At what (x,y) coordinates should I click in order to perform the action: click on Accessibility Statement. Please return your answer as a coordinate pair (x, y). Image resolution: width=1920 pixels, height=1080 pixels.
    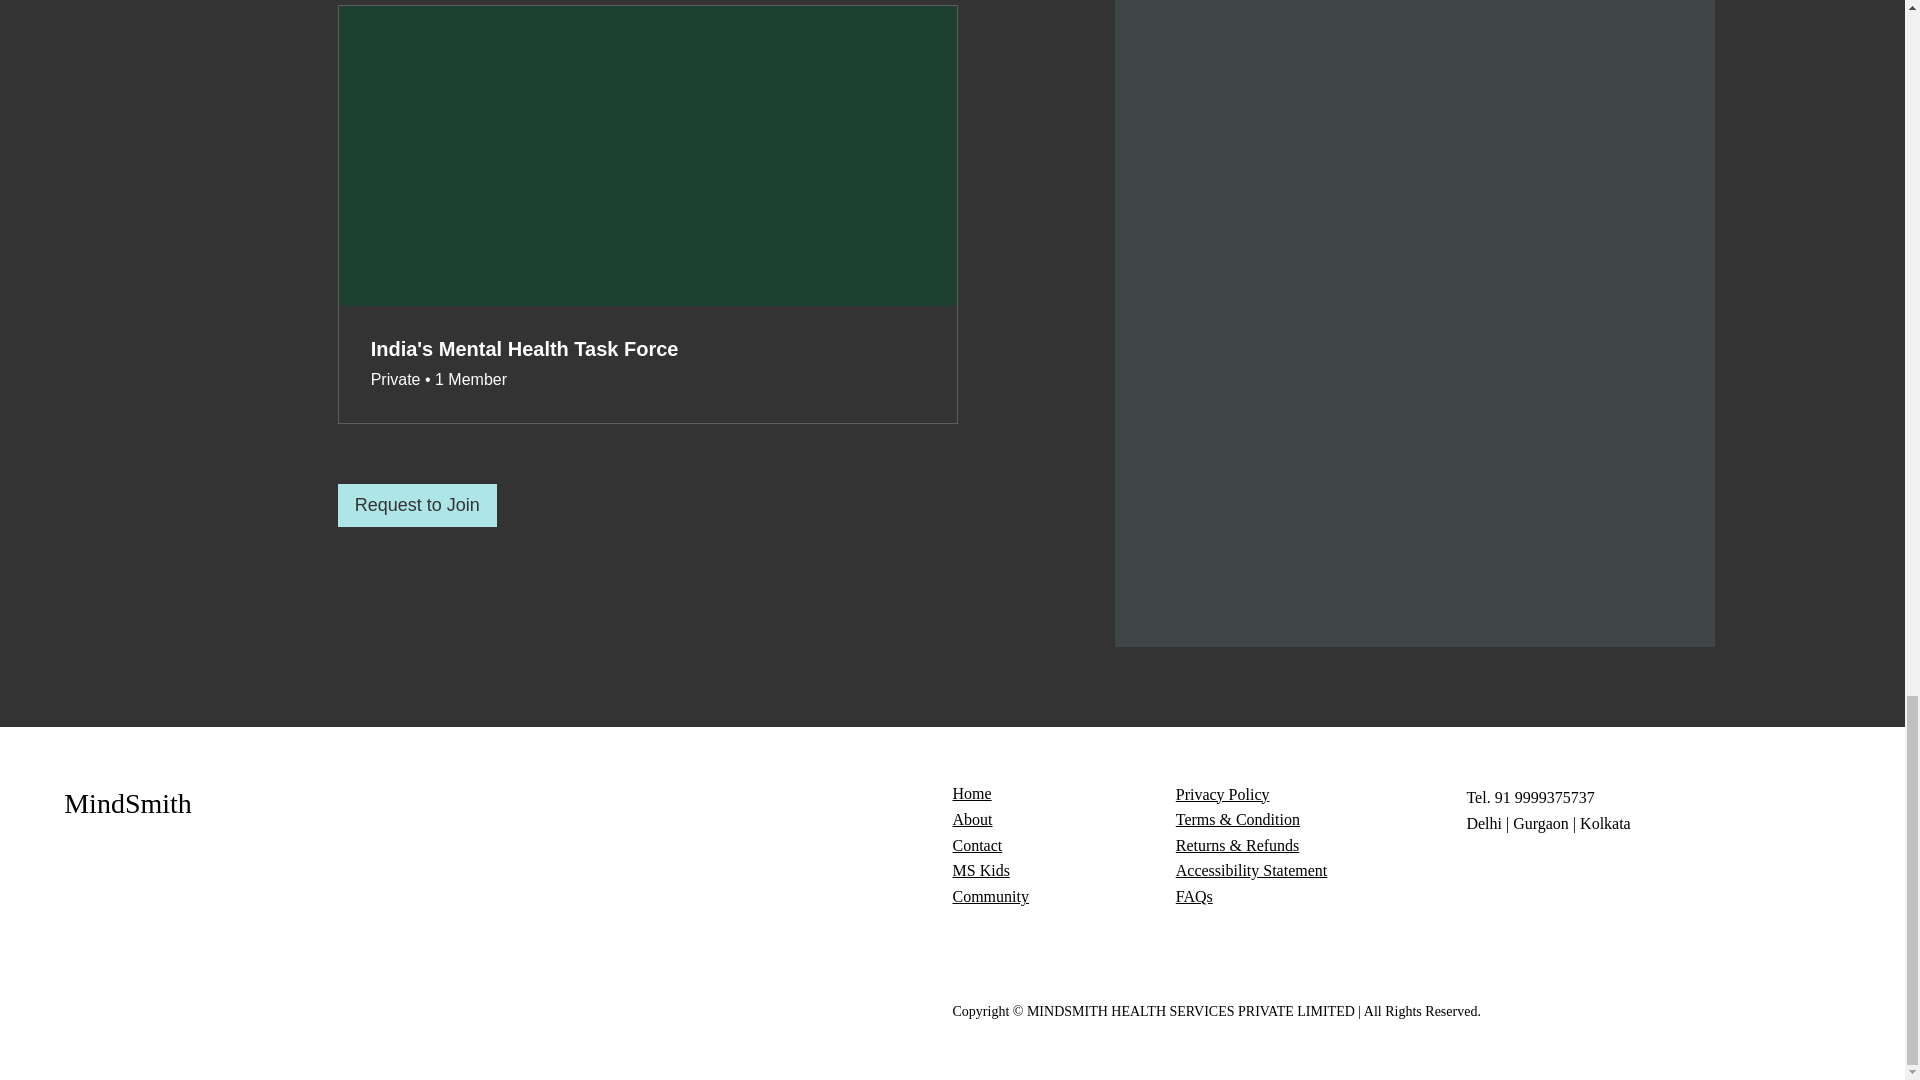
    Looking at the image, I should click on (1252, 870).